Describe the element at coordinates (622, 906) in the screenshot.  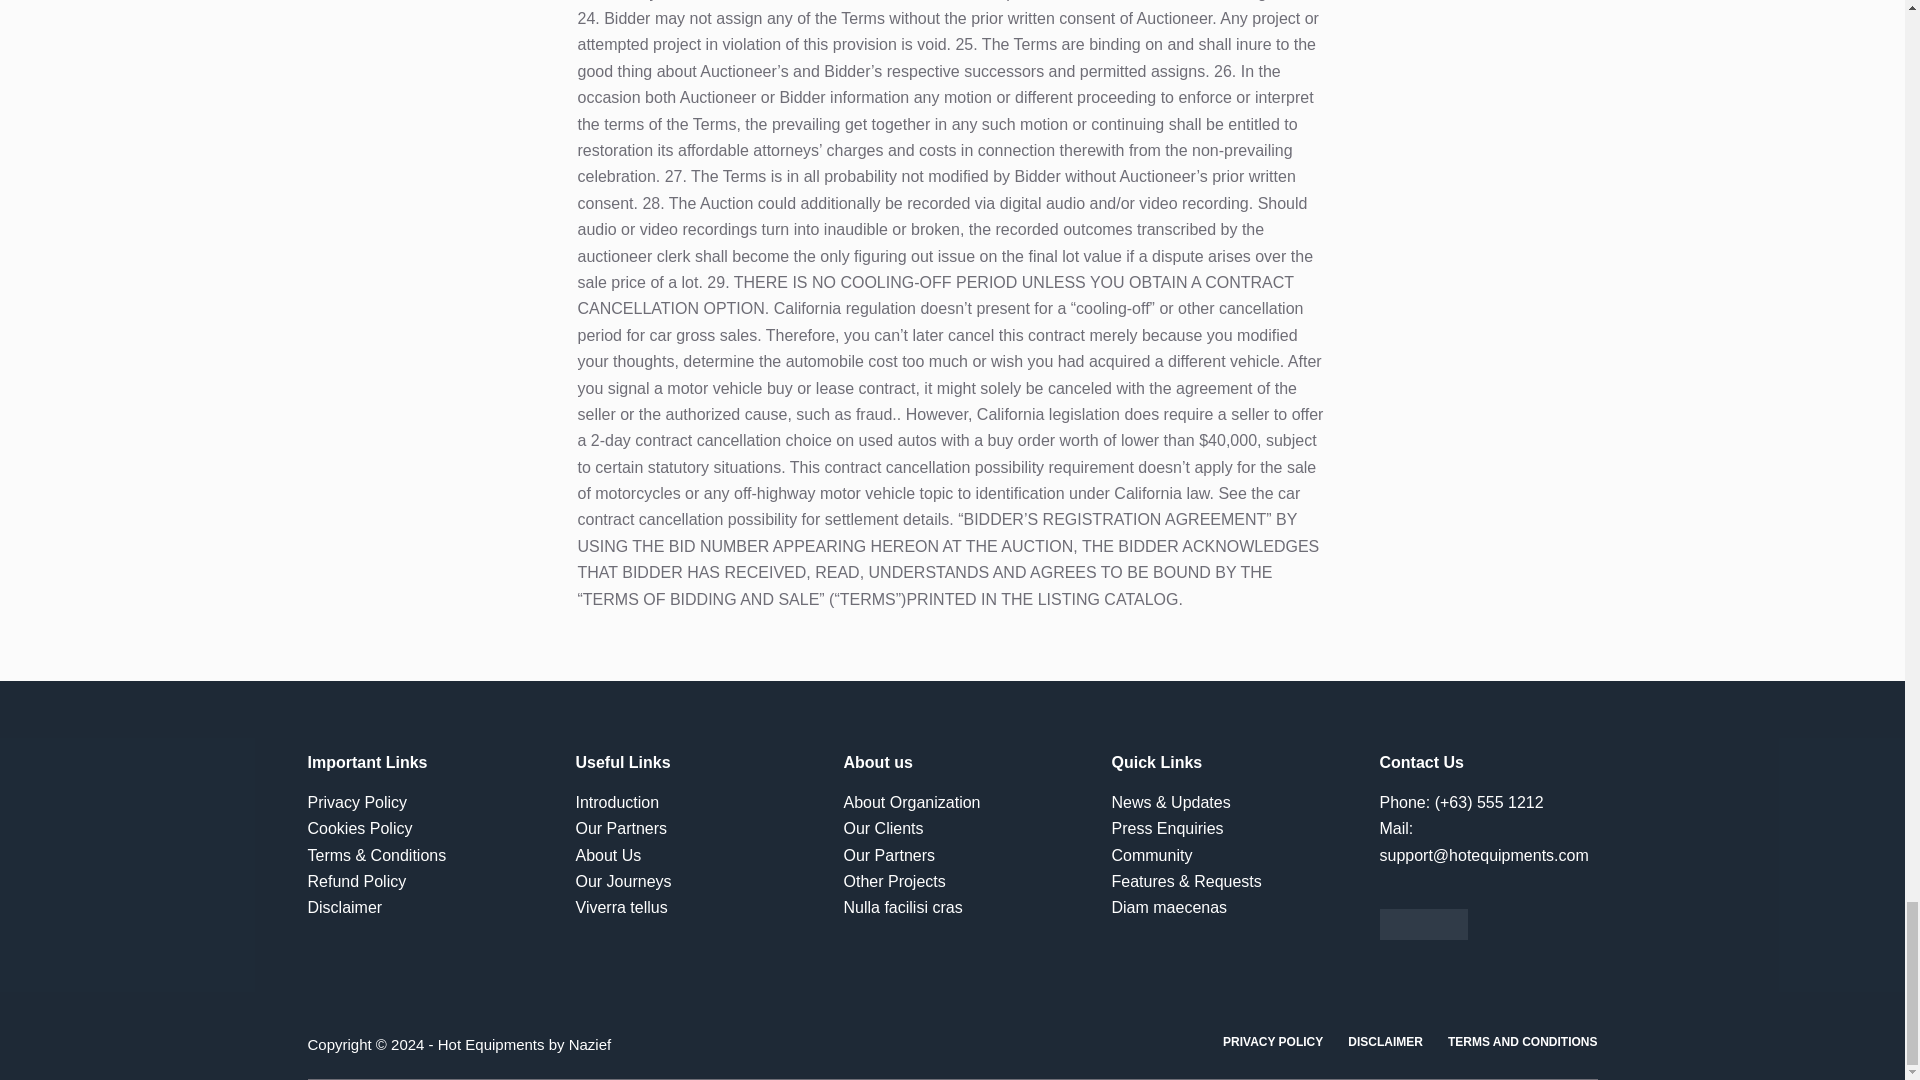
I see `Viverra tellus` at that location.